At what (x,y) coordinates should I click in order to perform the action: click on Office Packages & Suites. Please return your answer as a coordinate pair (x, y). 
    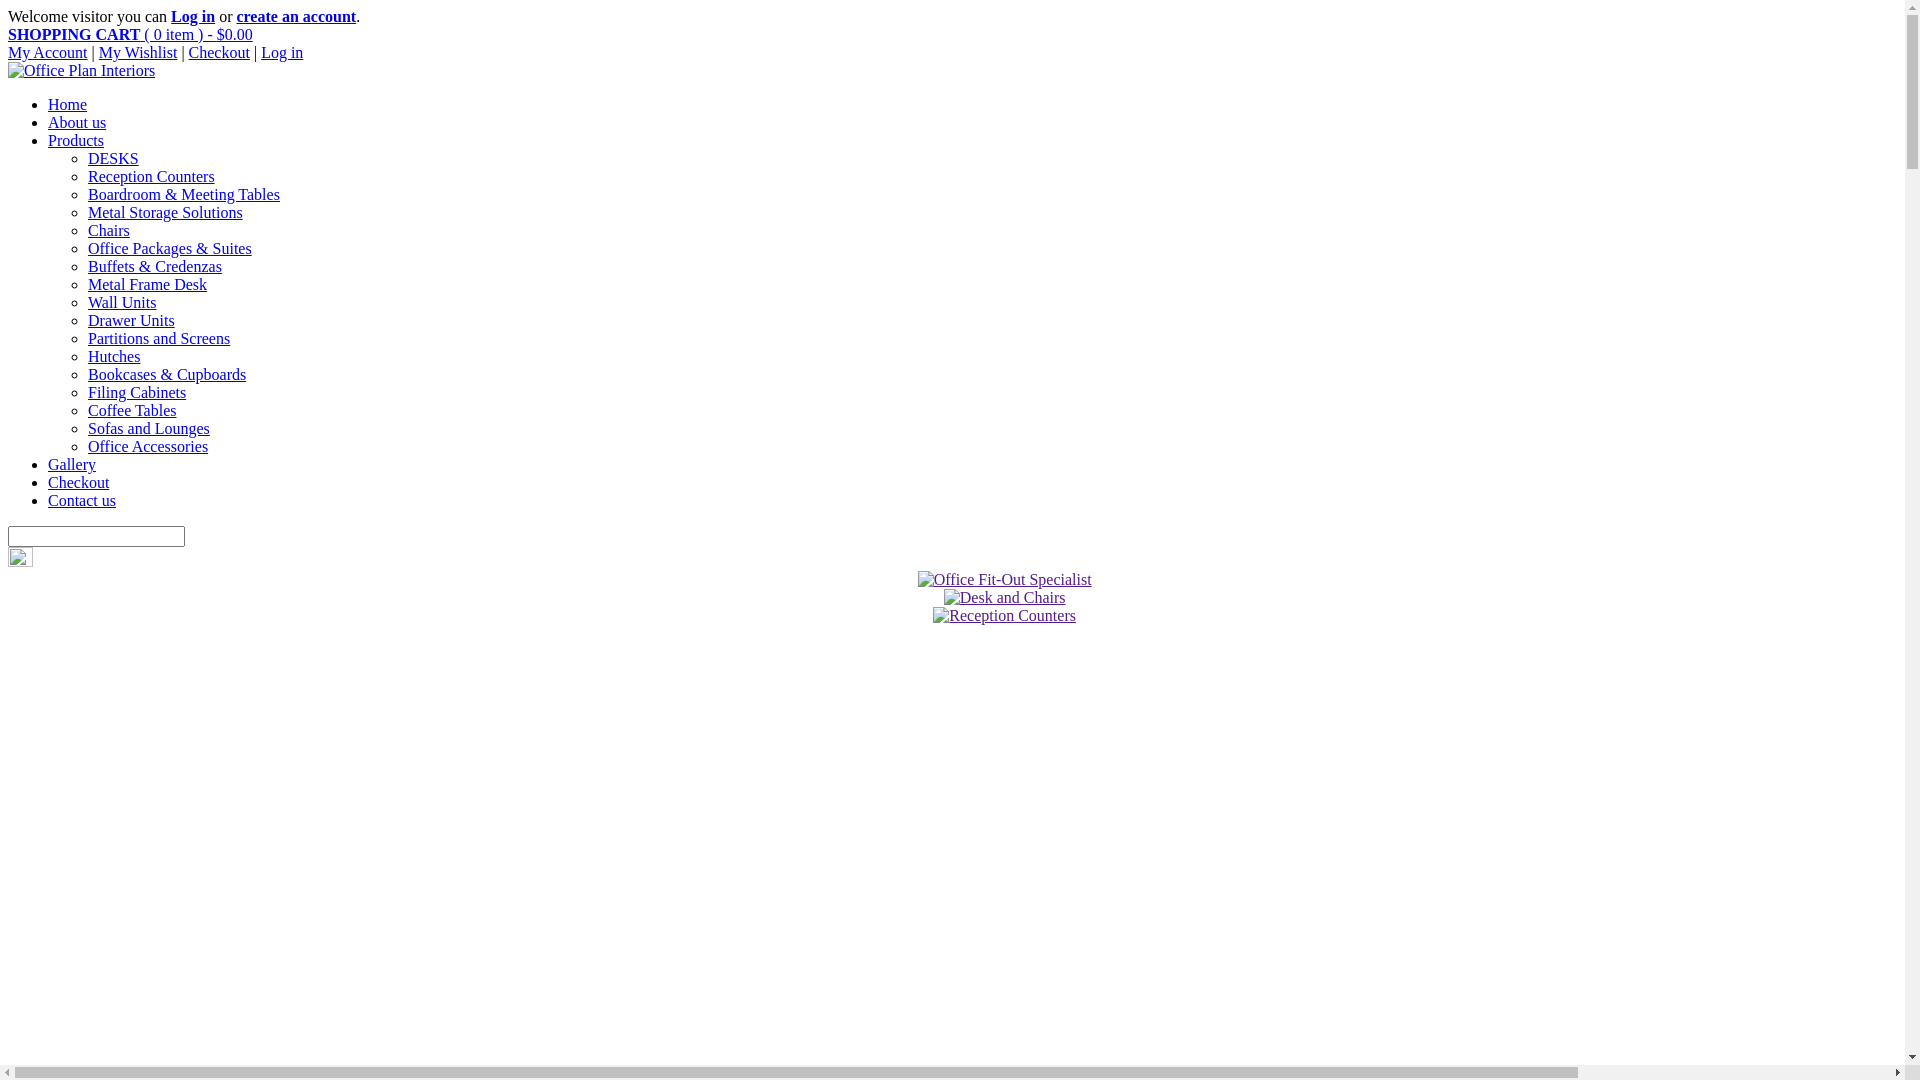
    Looking at the image, I should click on (170, 248).